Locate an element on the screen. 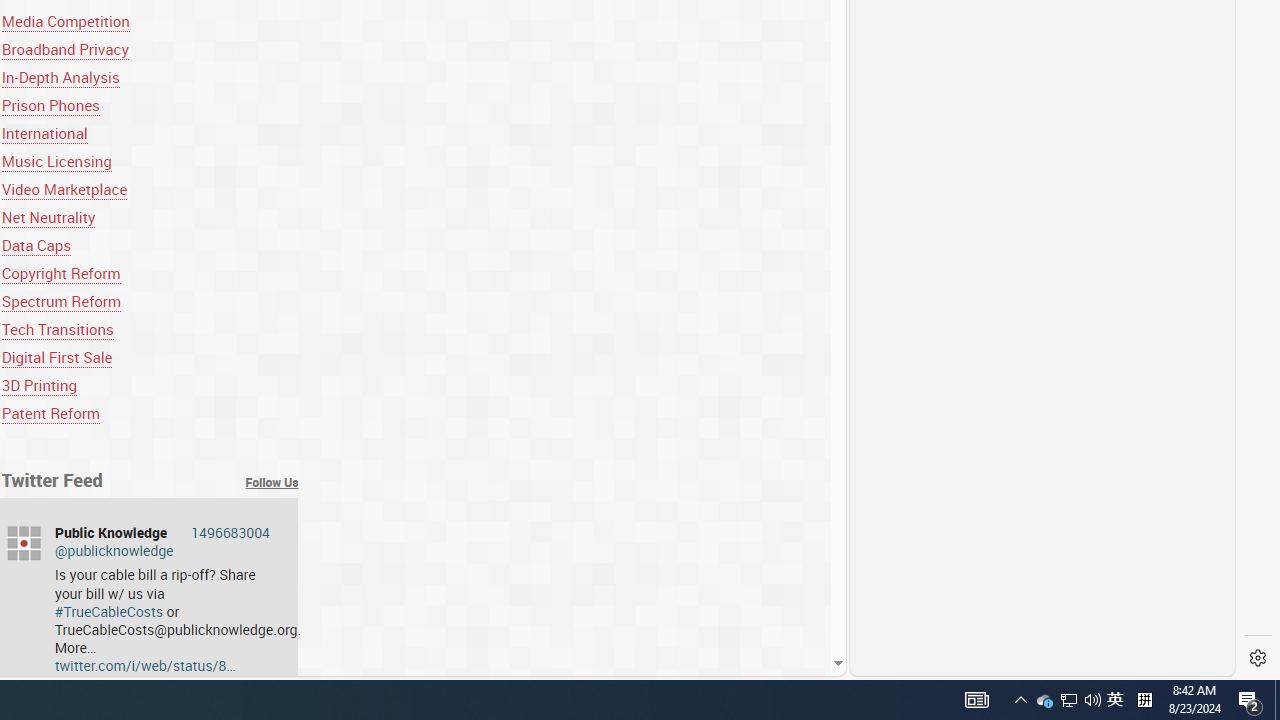  Video Marketplace is located at coordinates (150, 190).